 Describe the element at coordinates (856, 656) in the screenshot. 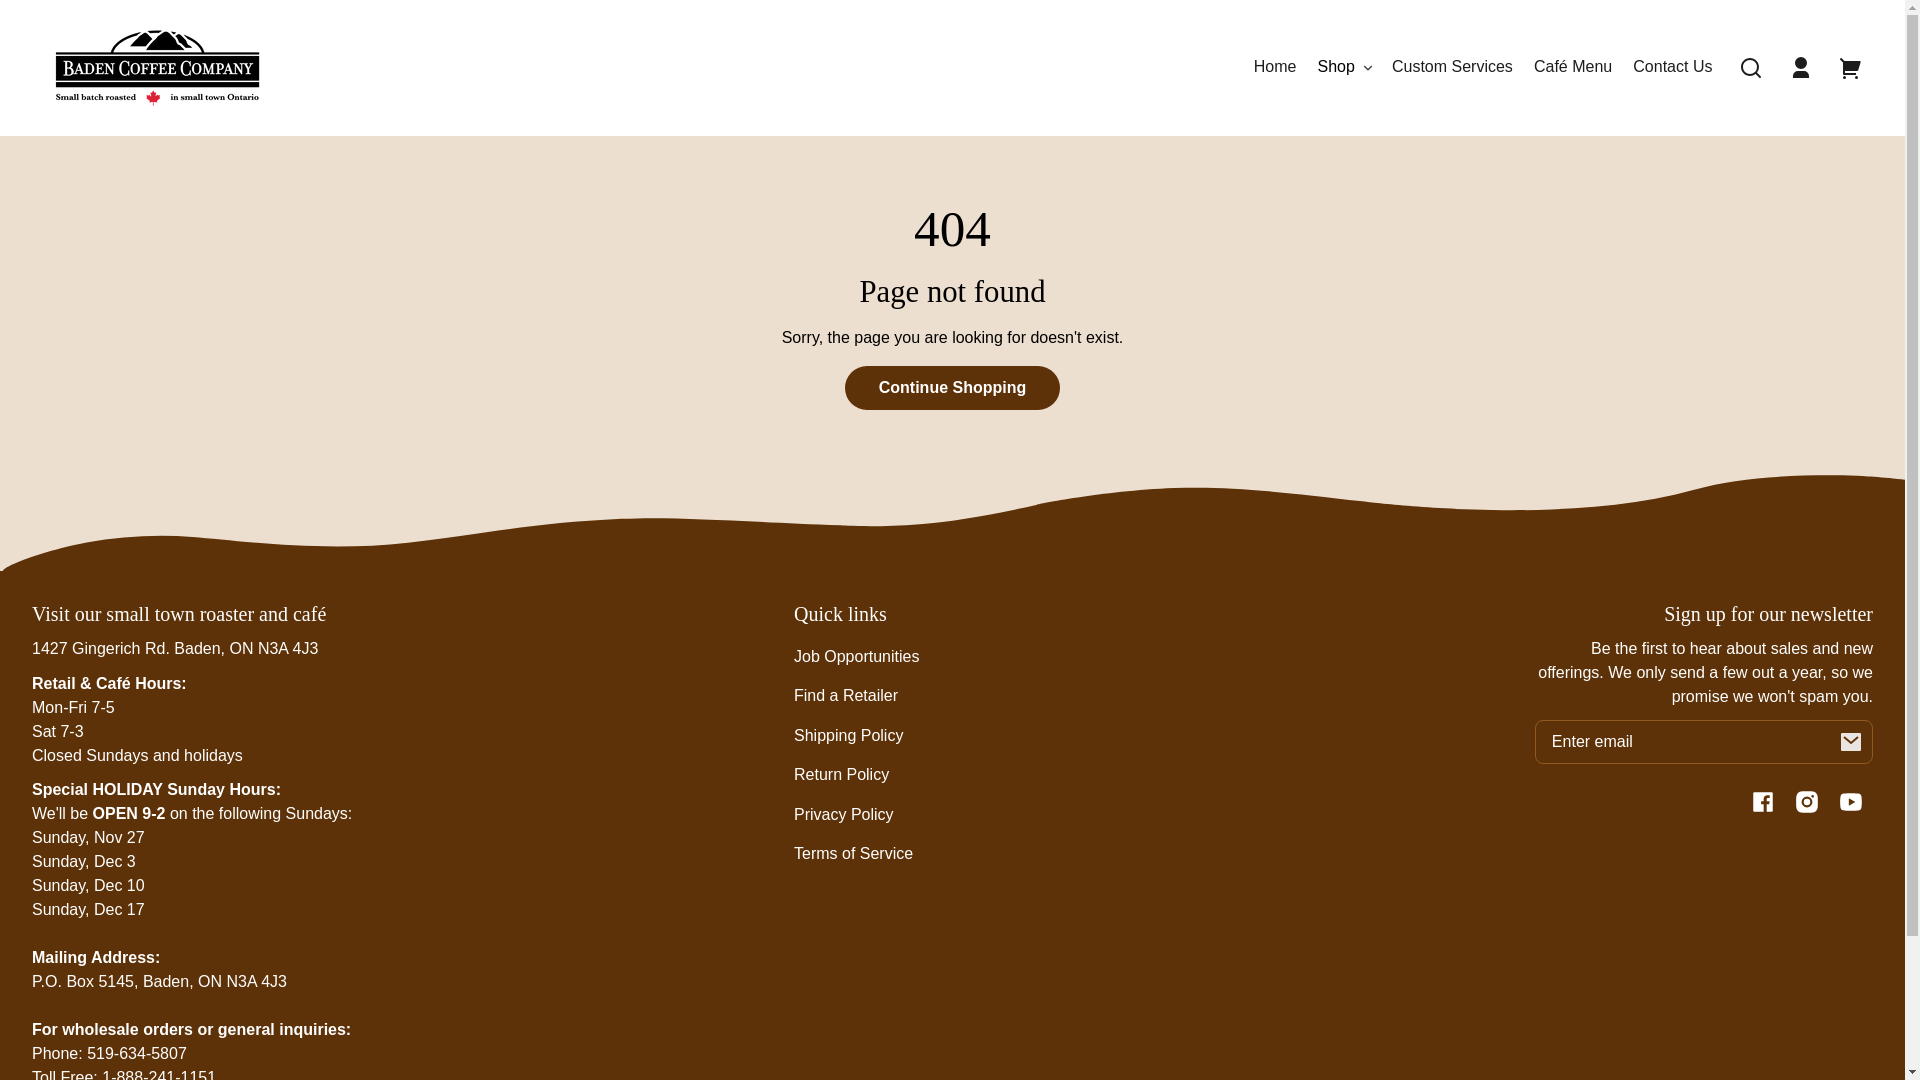

I see `Job Opportunities` at that location.